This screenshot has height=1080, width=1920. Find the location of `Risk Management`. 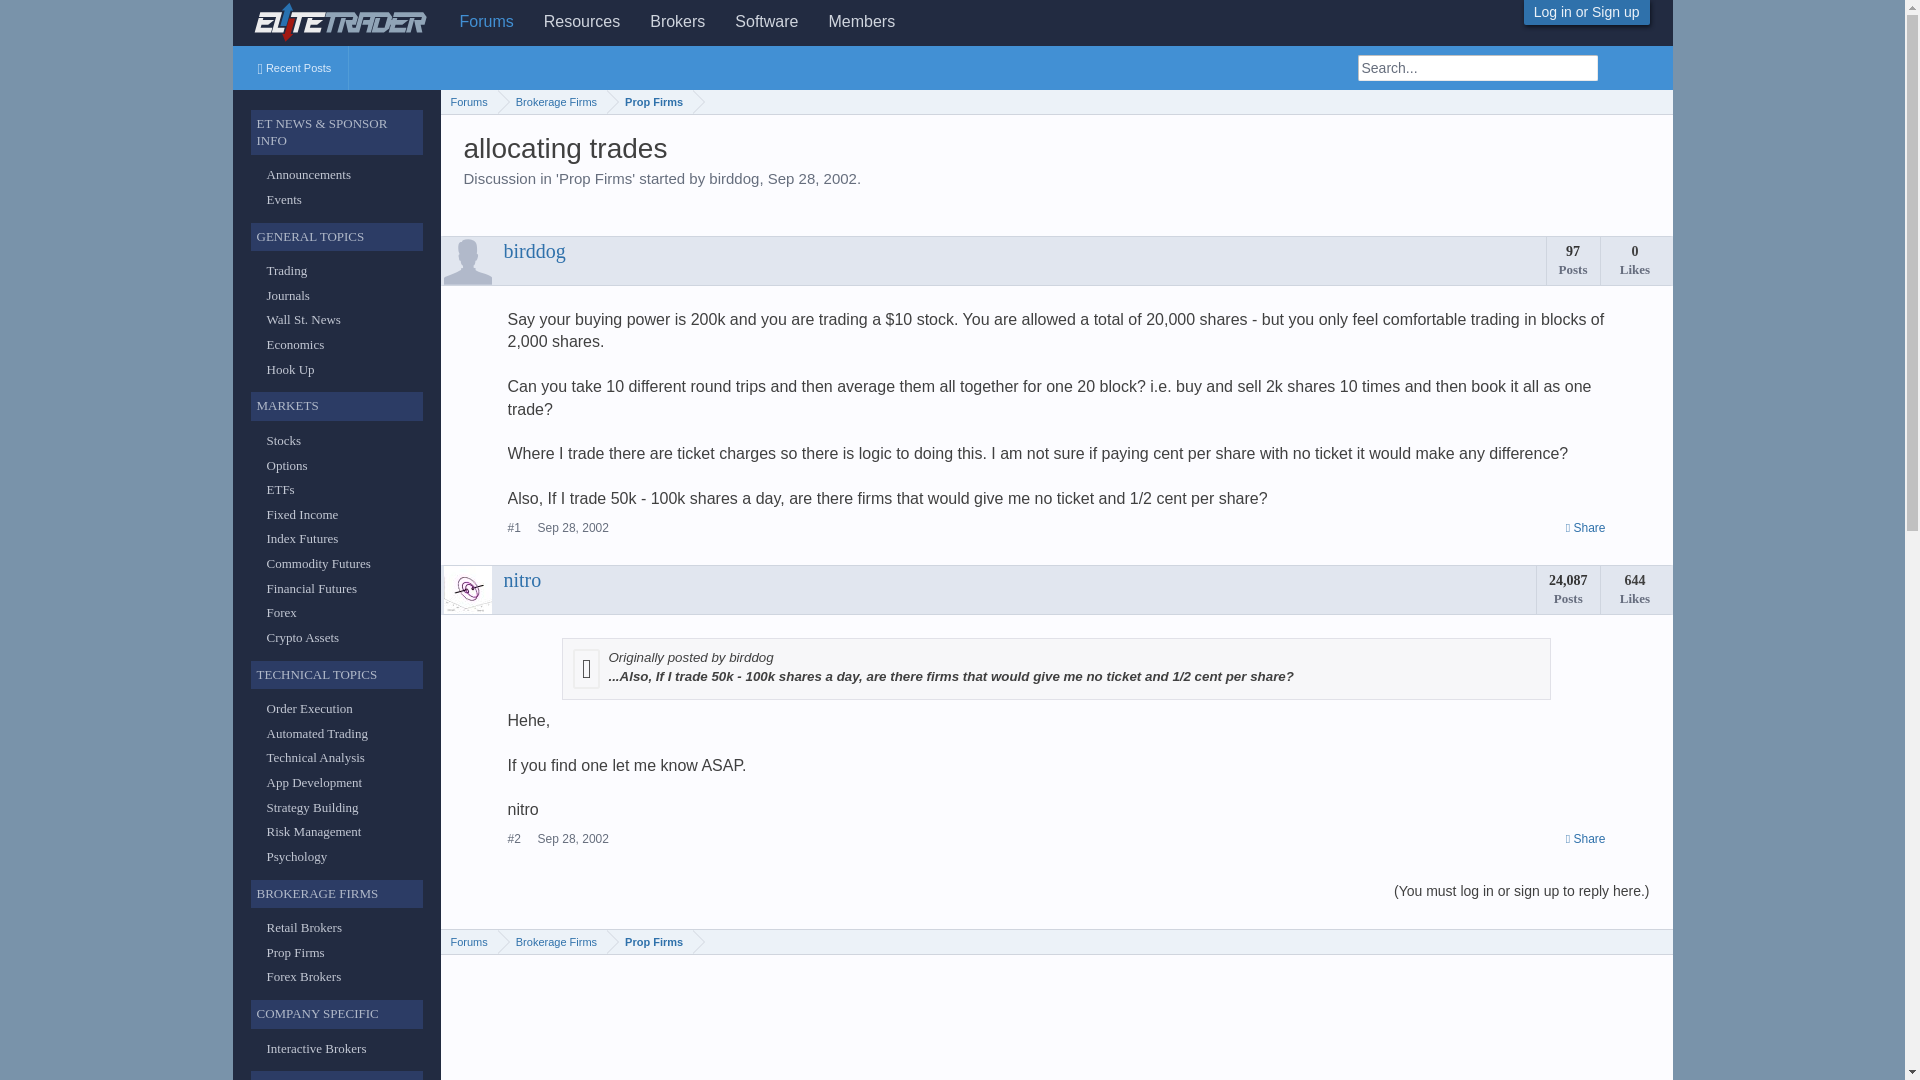

Risk Management is located at coordinates (313, 832).